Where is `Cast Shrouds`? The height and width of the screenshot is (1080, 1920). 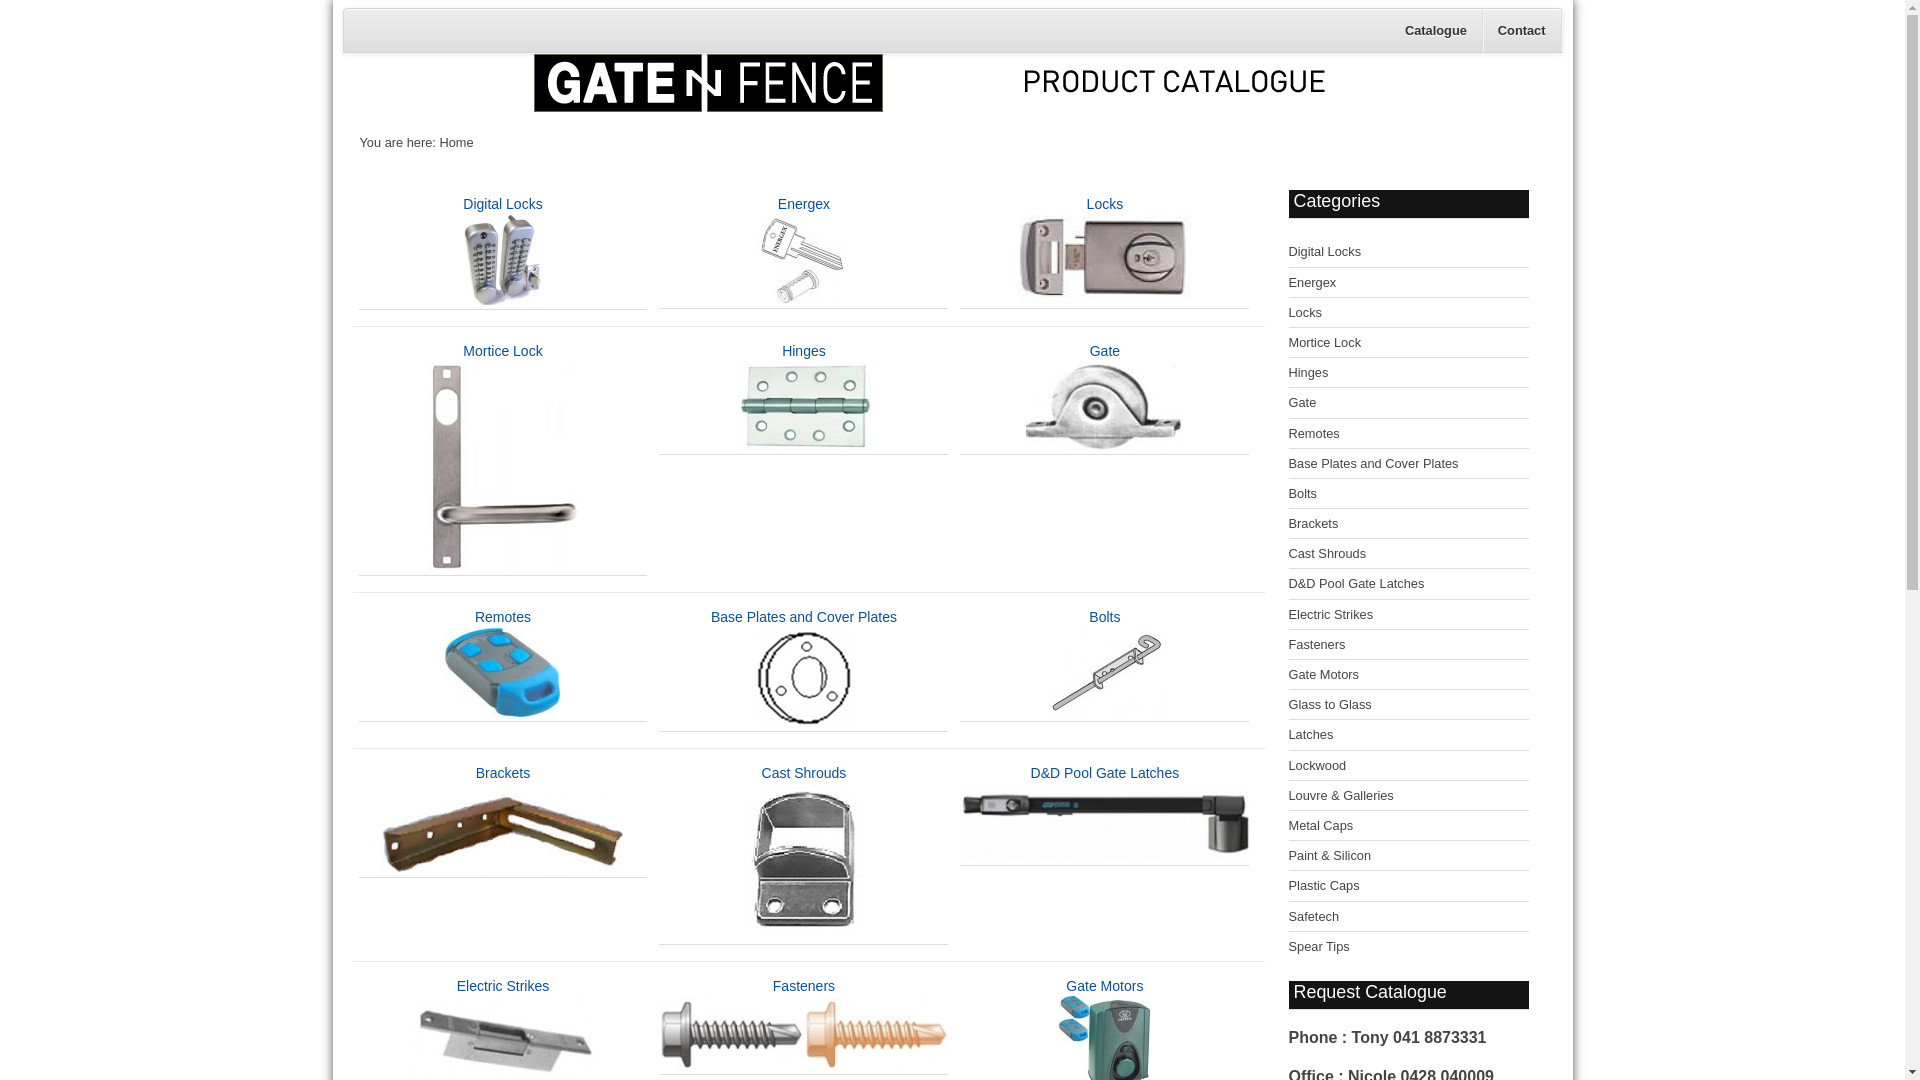
Cast Shrouds is located at coordinates (1408, 554).